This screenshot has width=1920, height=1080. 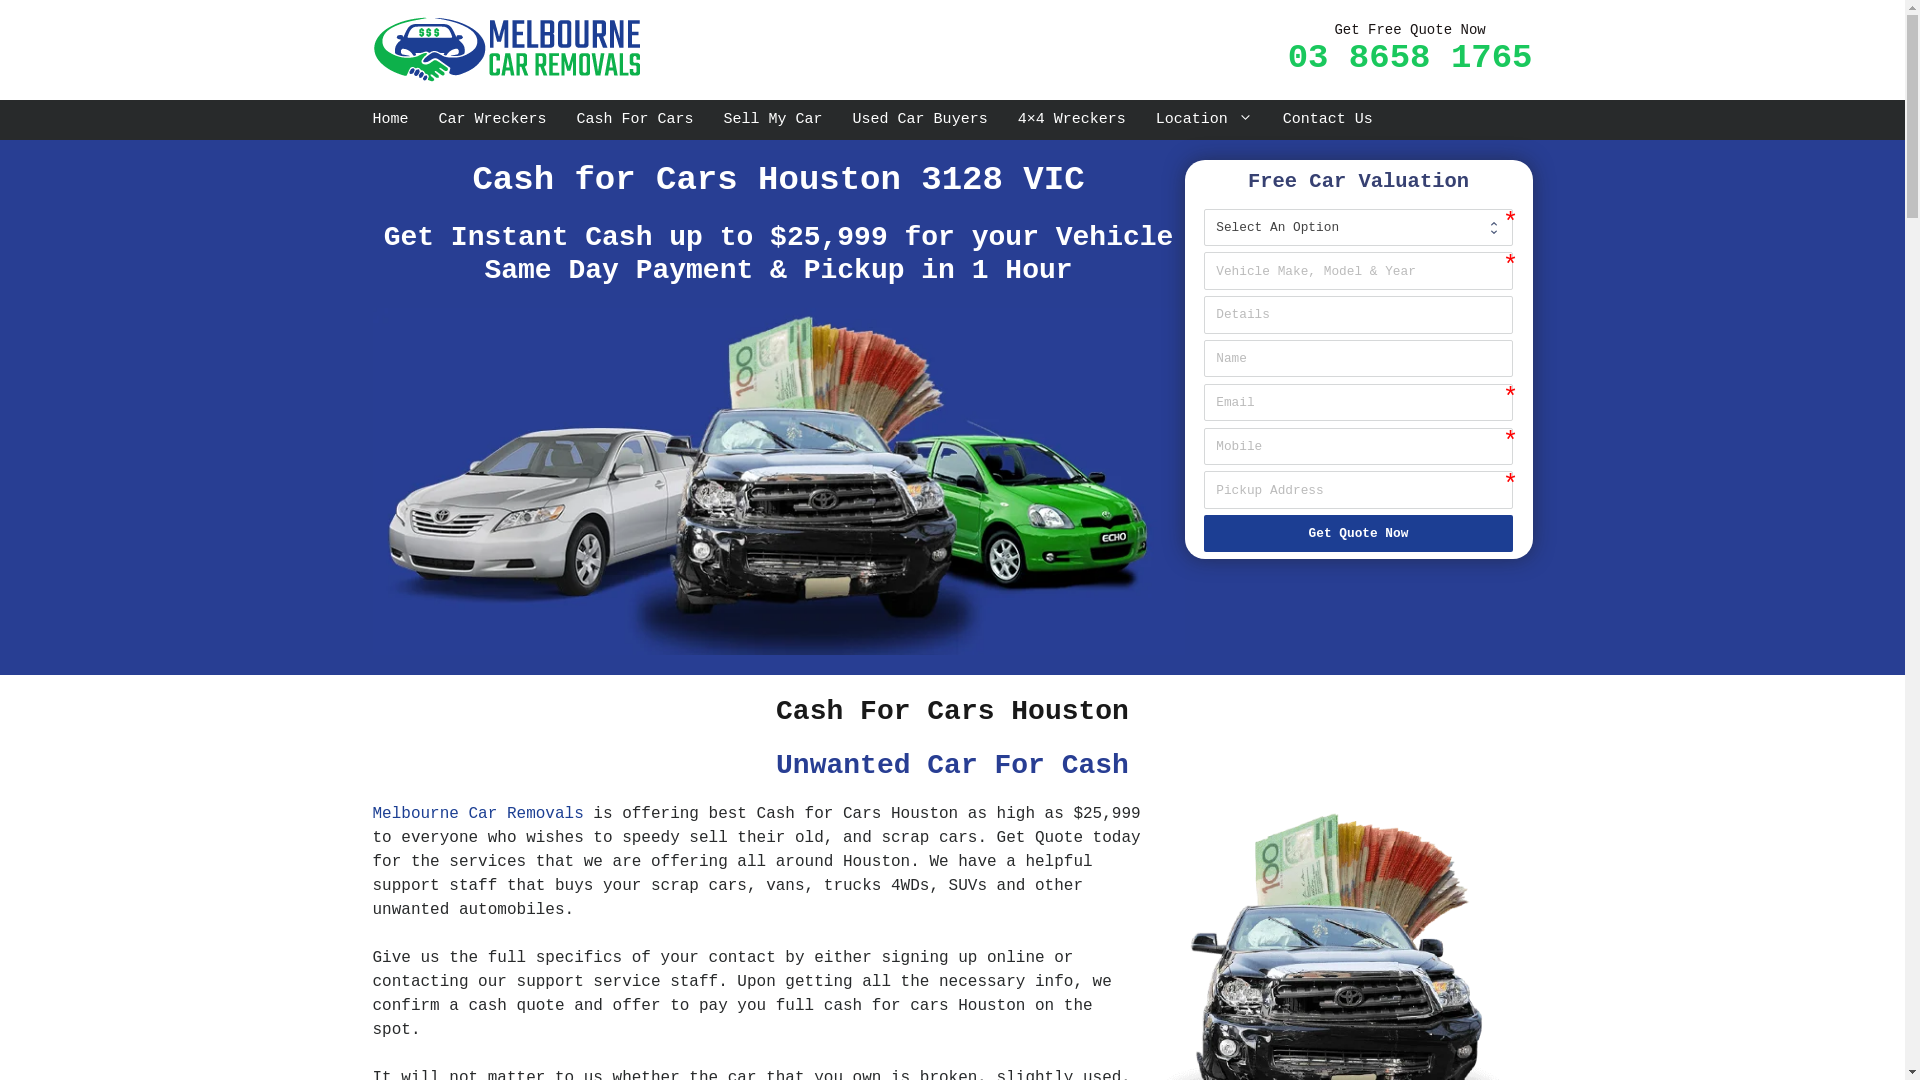 I want to click on Contact Us, so click(x=1328, y=120).